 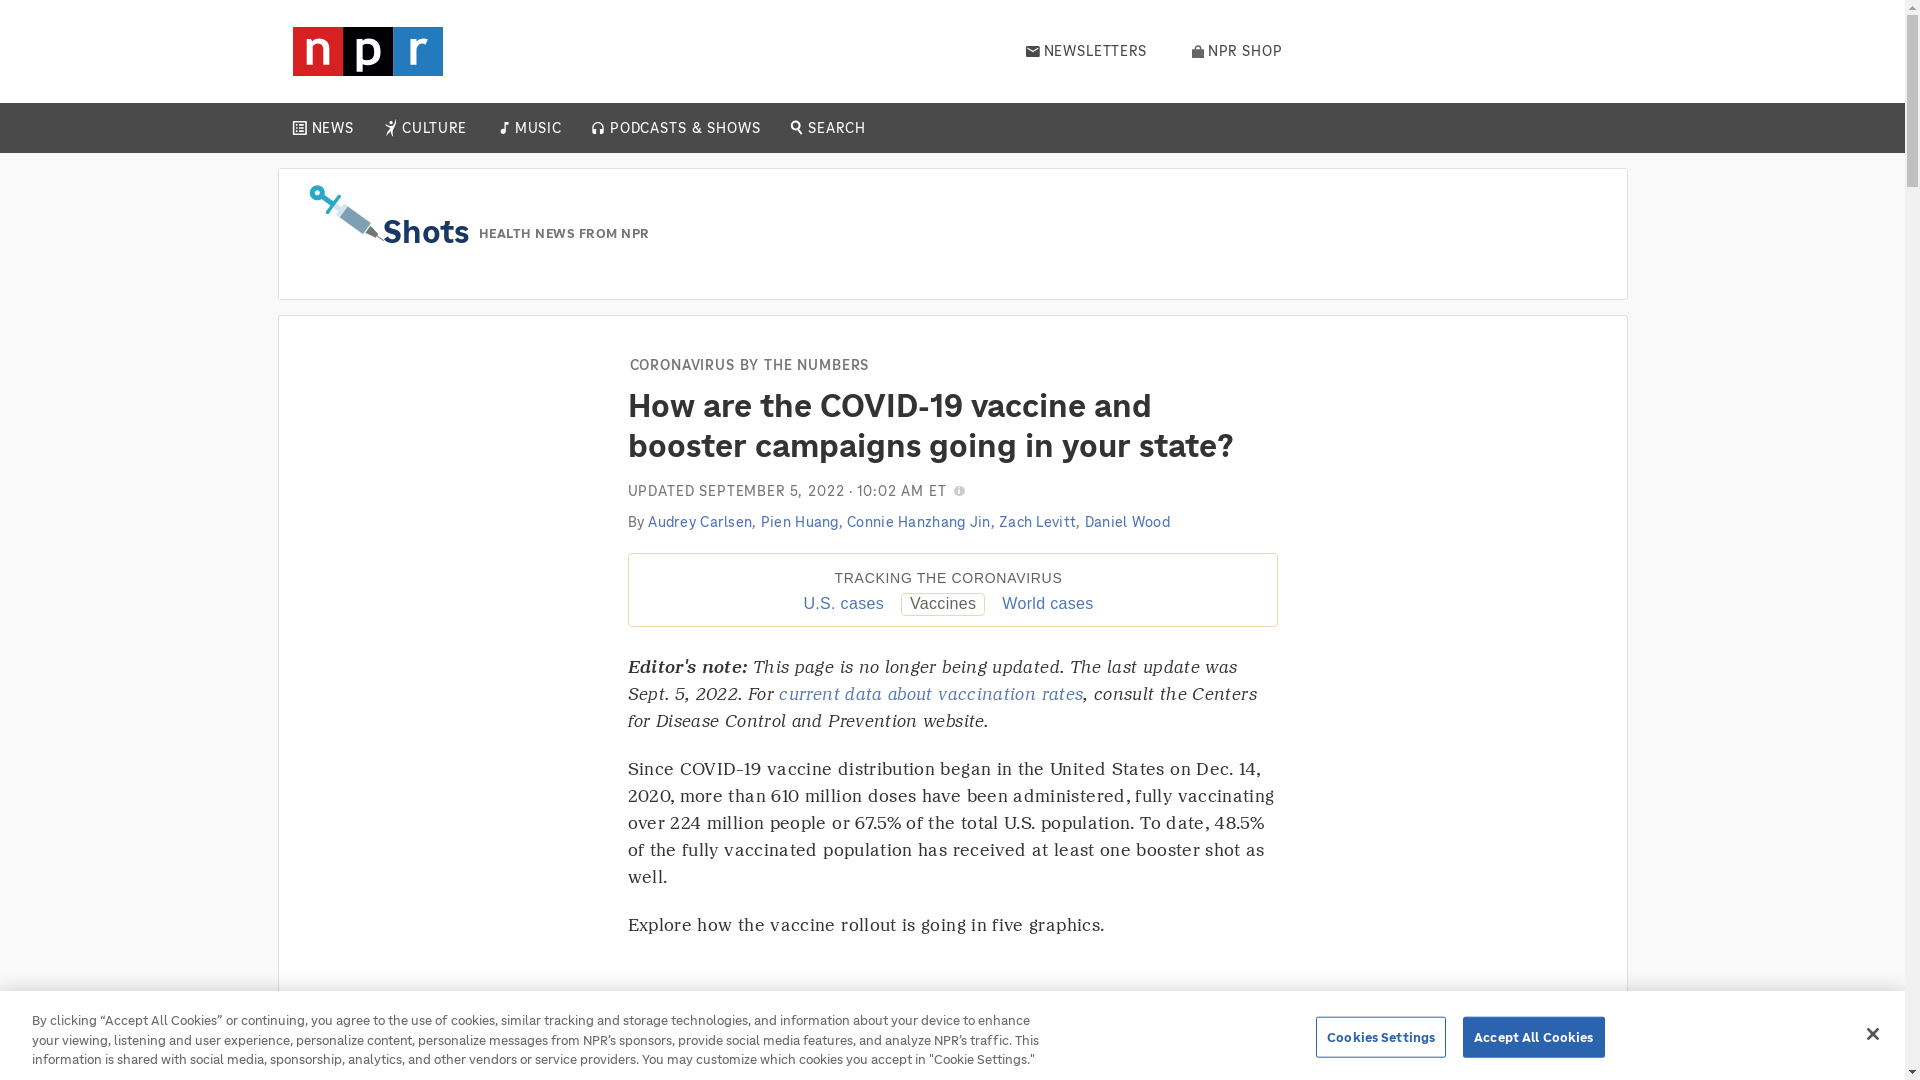 What do you see at coordinates (1237, 51) in the screenshot?
I see `NPR SHOP` at bounding box center [1237, 51].